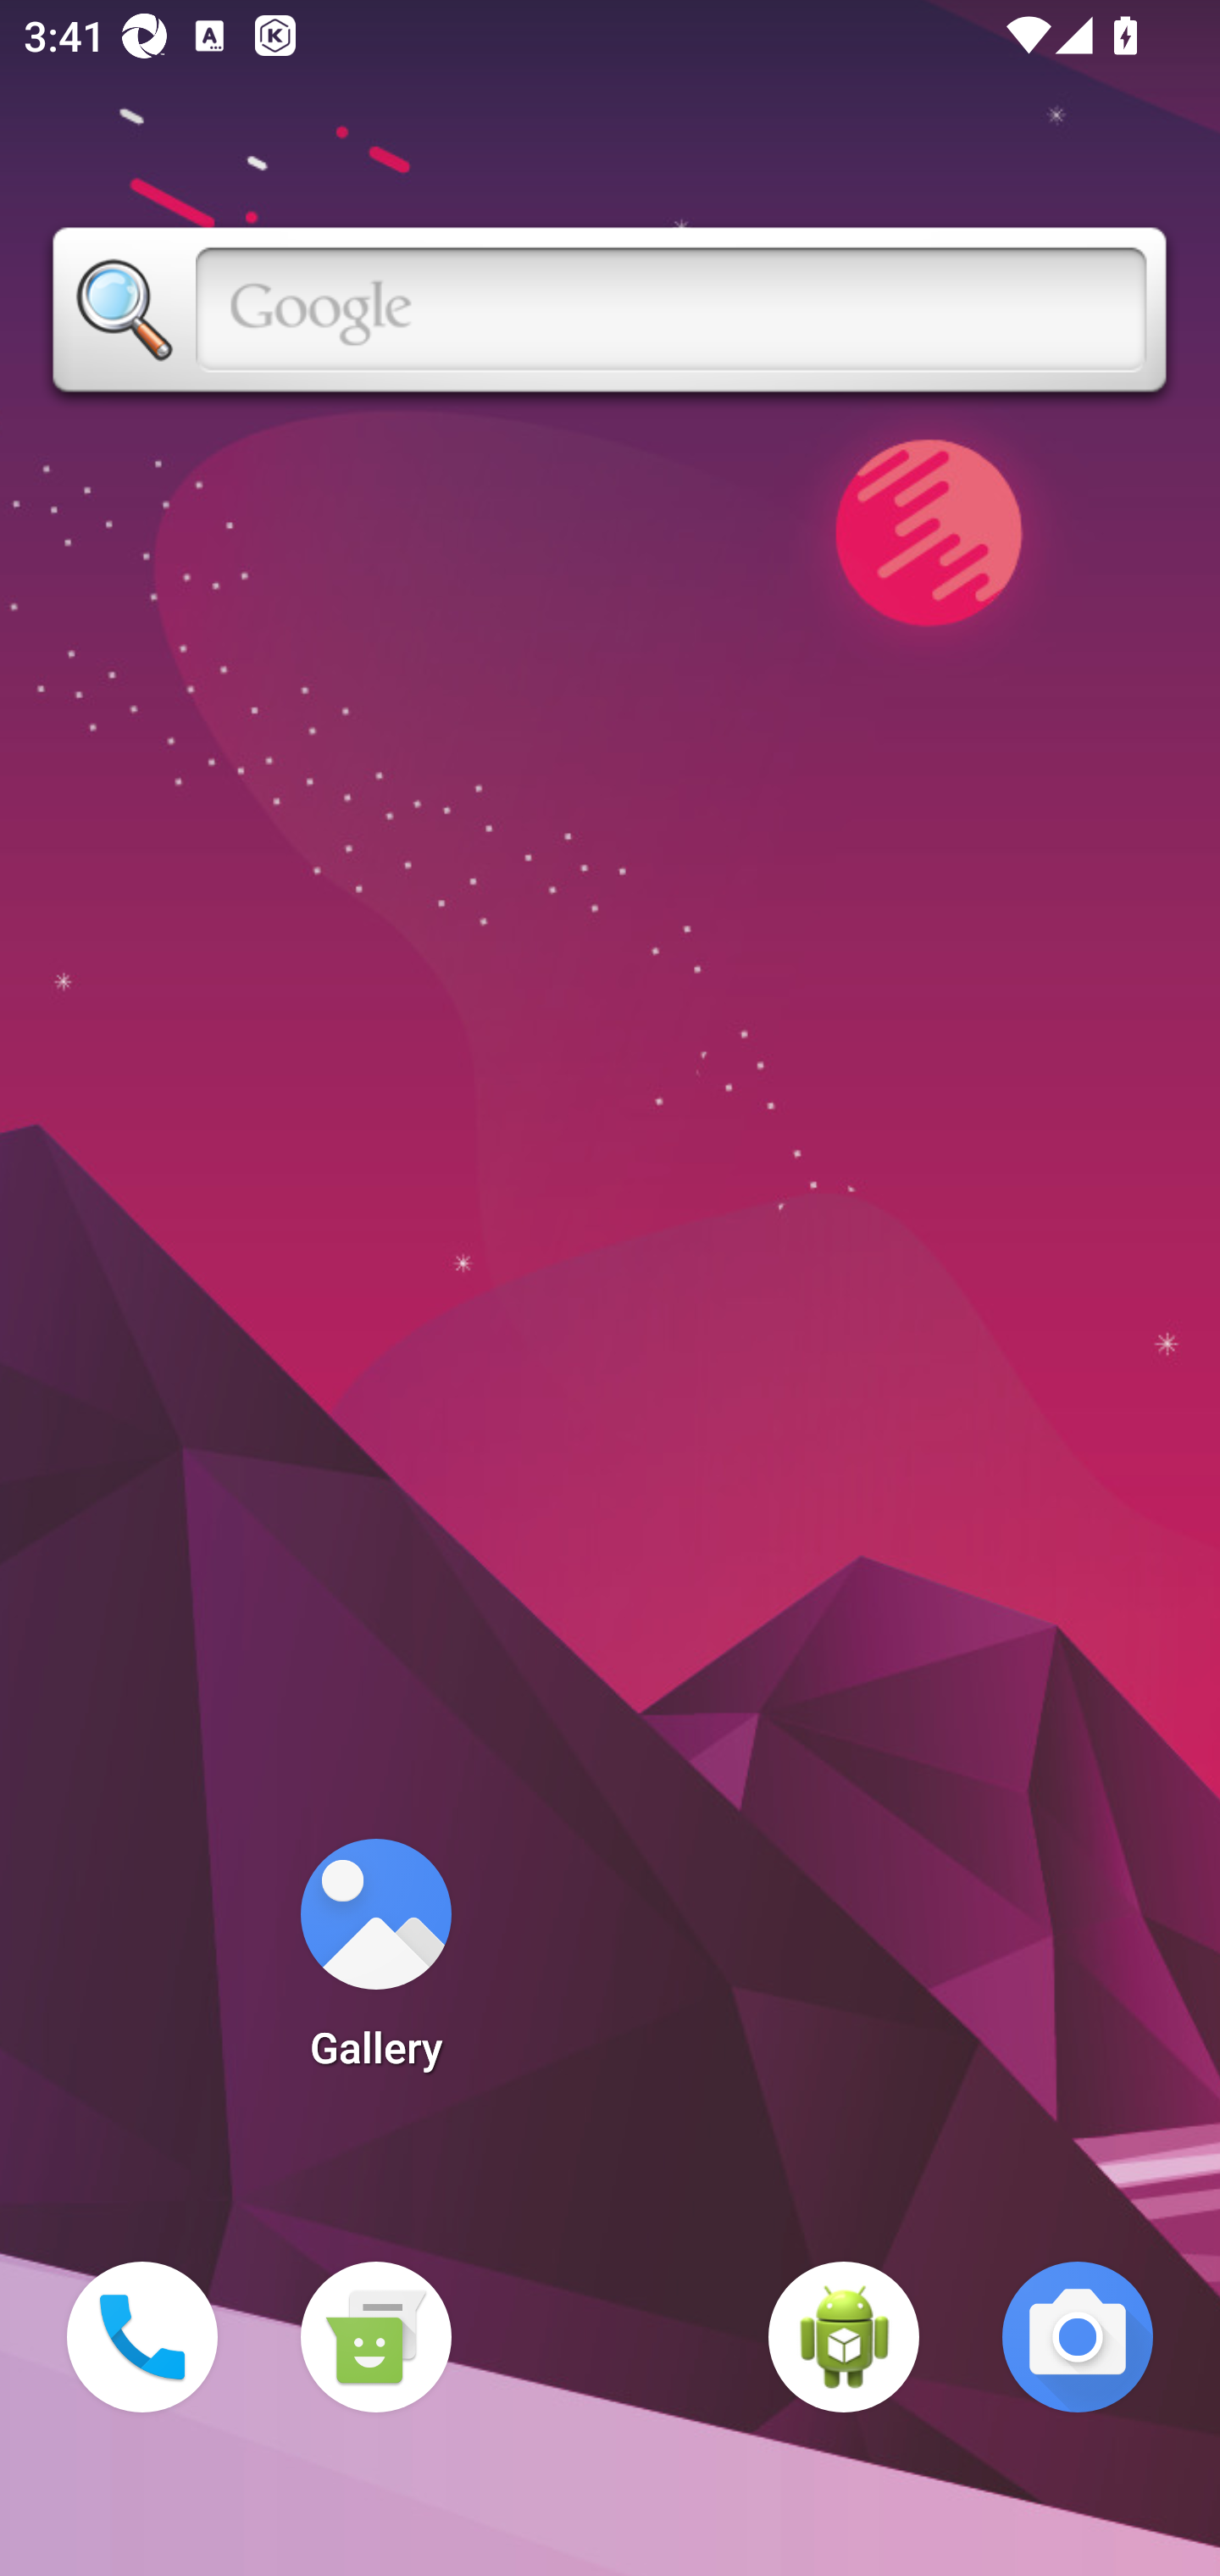 This screenshot has height=2576, width=1220. What do you see at coordinates (844, 2337) in the screenshot?
I see `WebView Browser Tester` at bounding box center [844, 2337].